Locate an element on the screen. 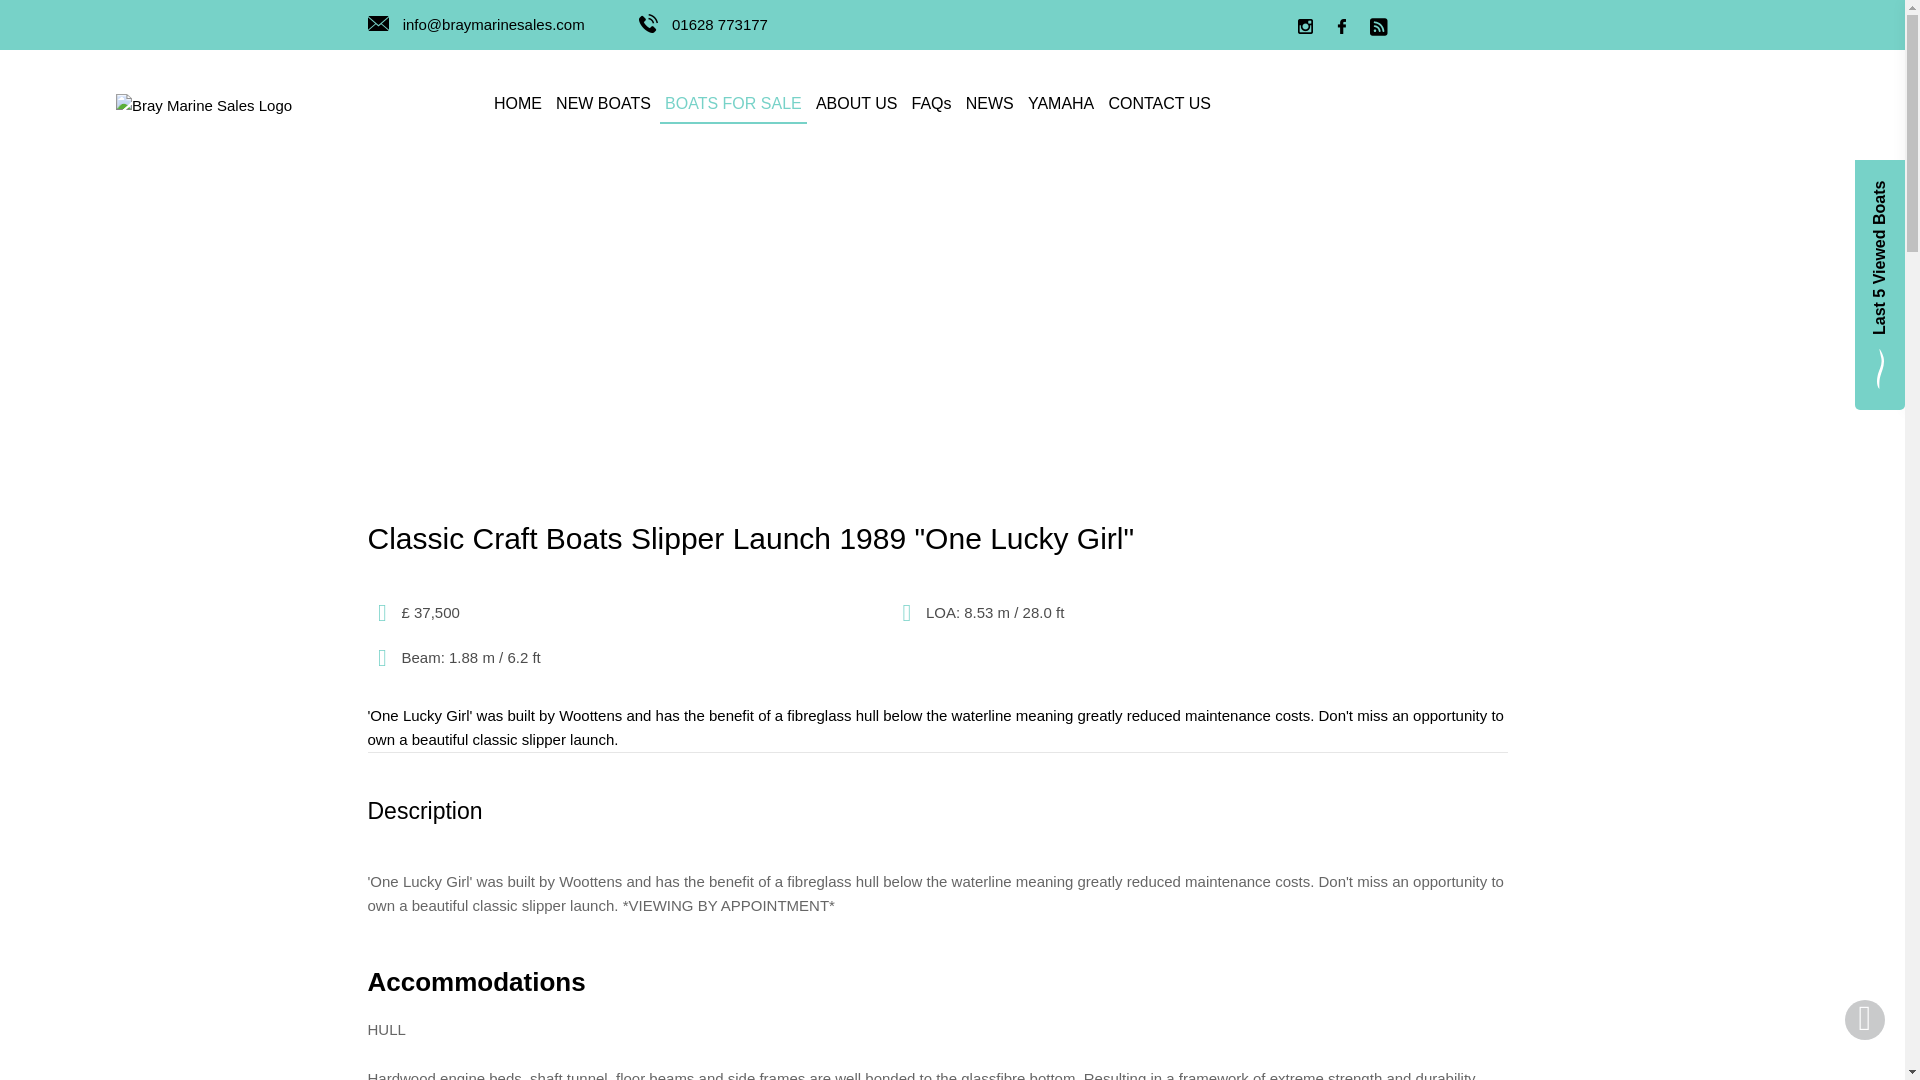  BOATS FOR SALE is located at coordinates (733, 105).